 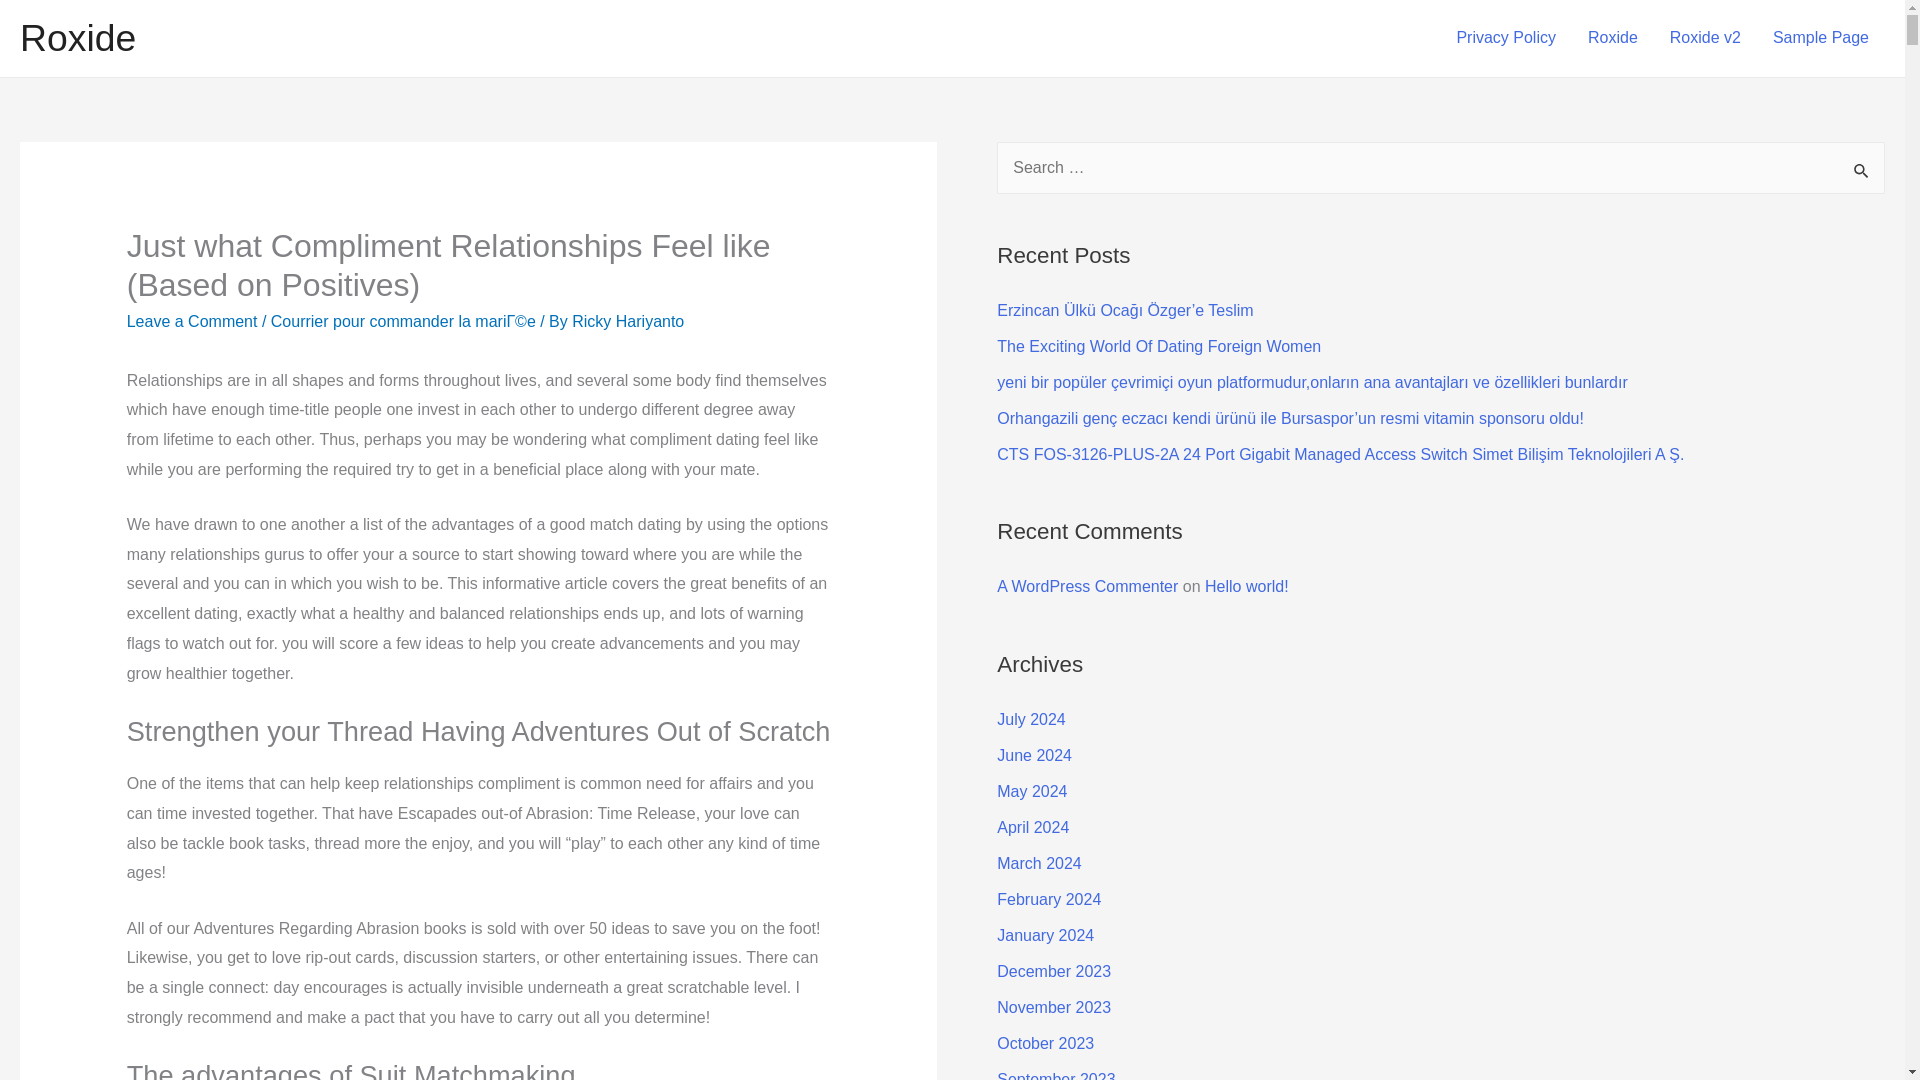 What do you see at coordinates (1048, 900) in the screenshot?
I see `February 2024` at bounding box center [1048, 900].